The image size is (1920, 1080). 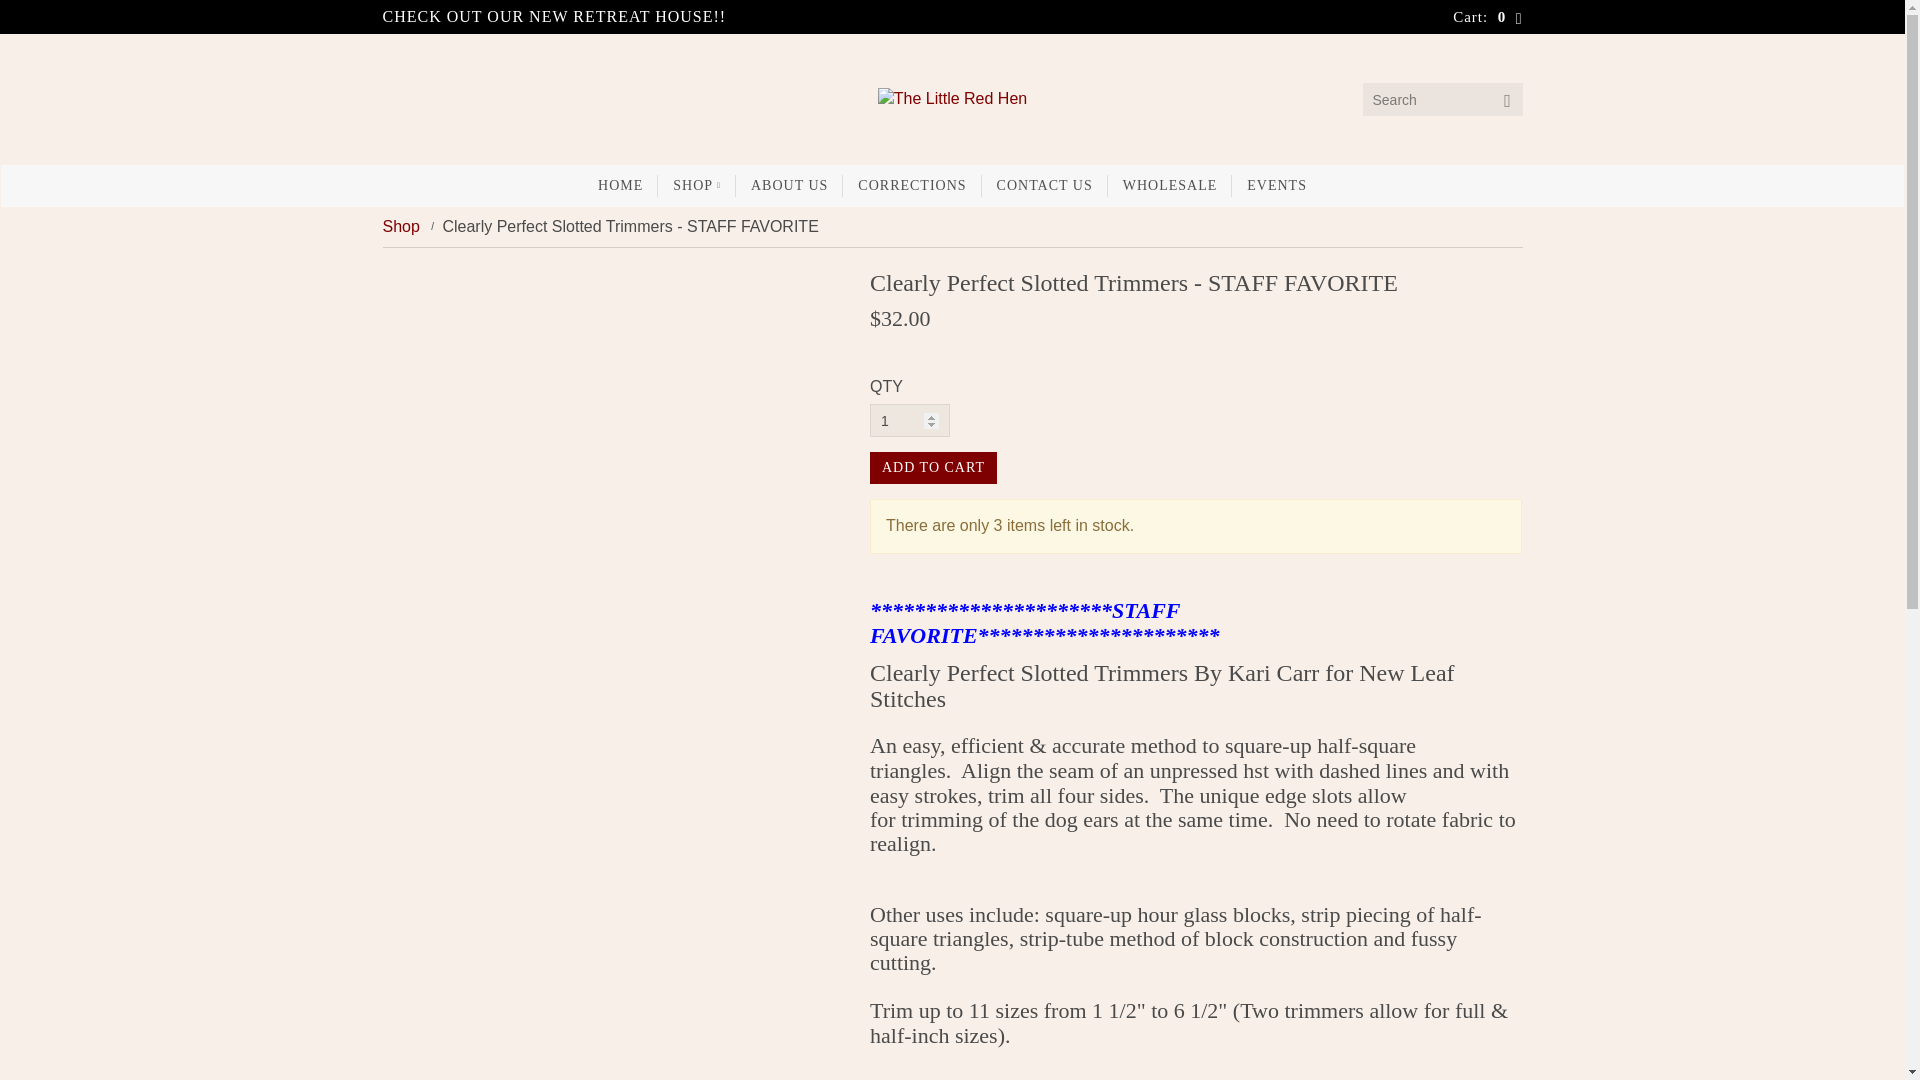 What do you see at coordinates (1044, 186) in the screenshot?
I see `CONTACT US` at bounding box center [1044, 186].